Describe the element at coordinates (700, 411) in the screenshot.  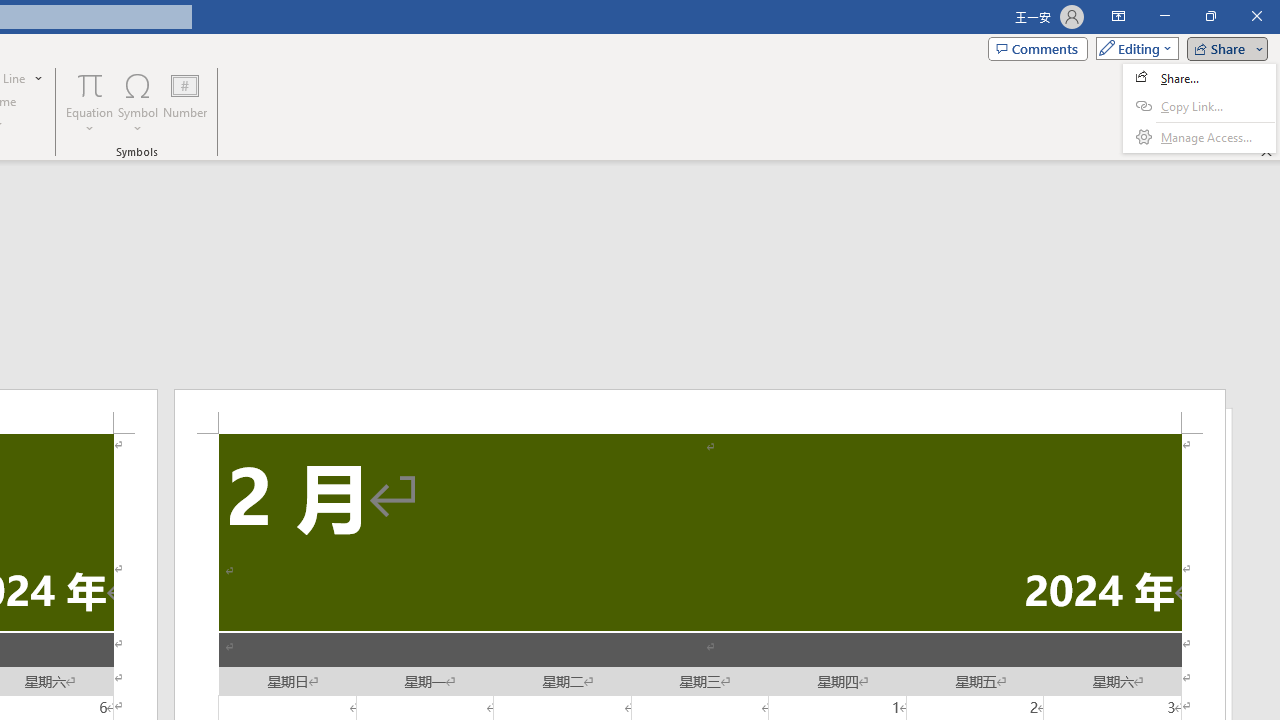
I see `Header -Section 2-` at that location.